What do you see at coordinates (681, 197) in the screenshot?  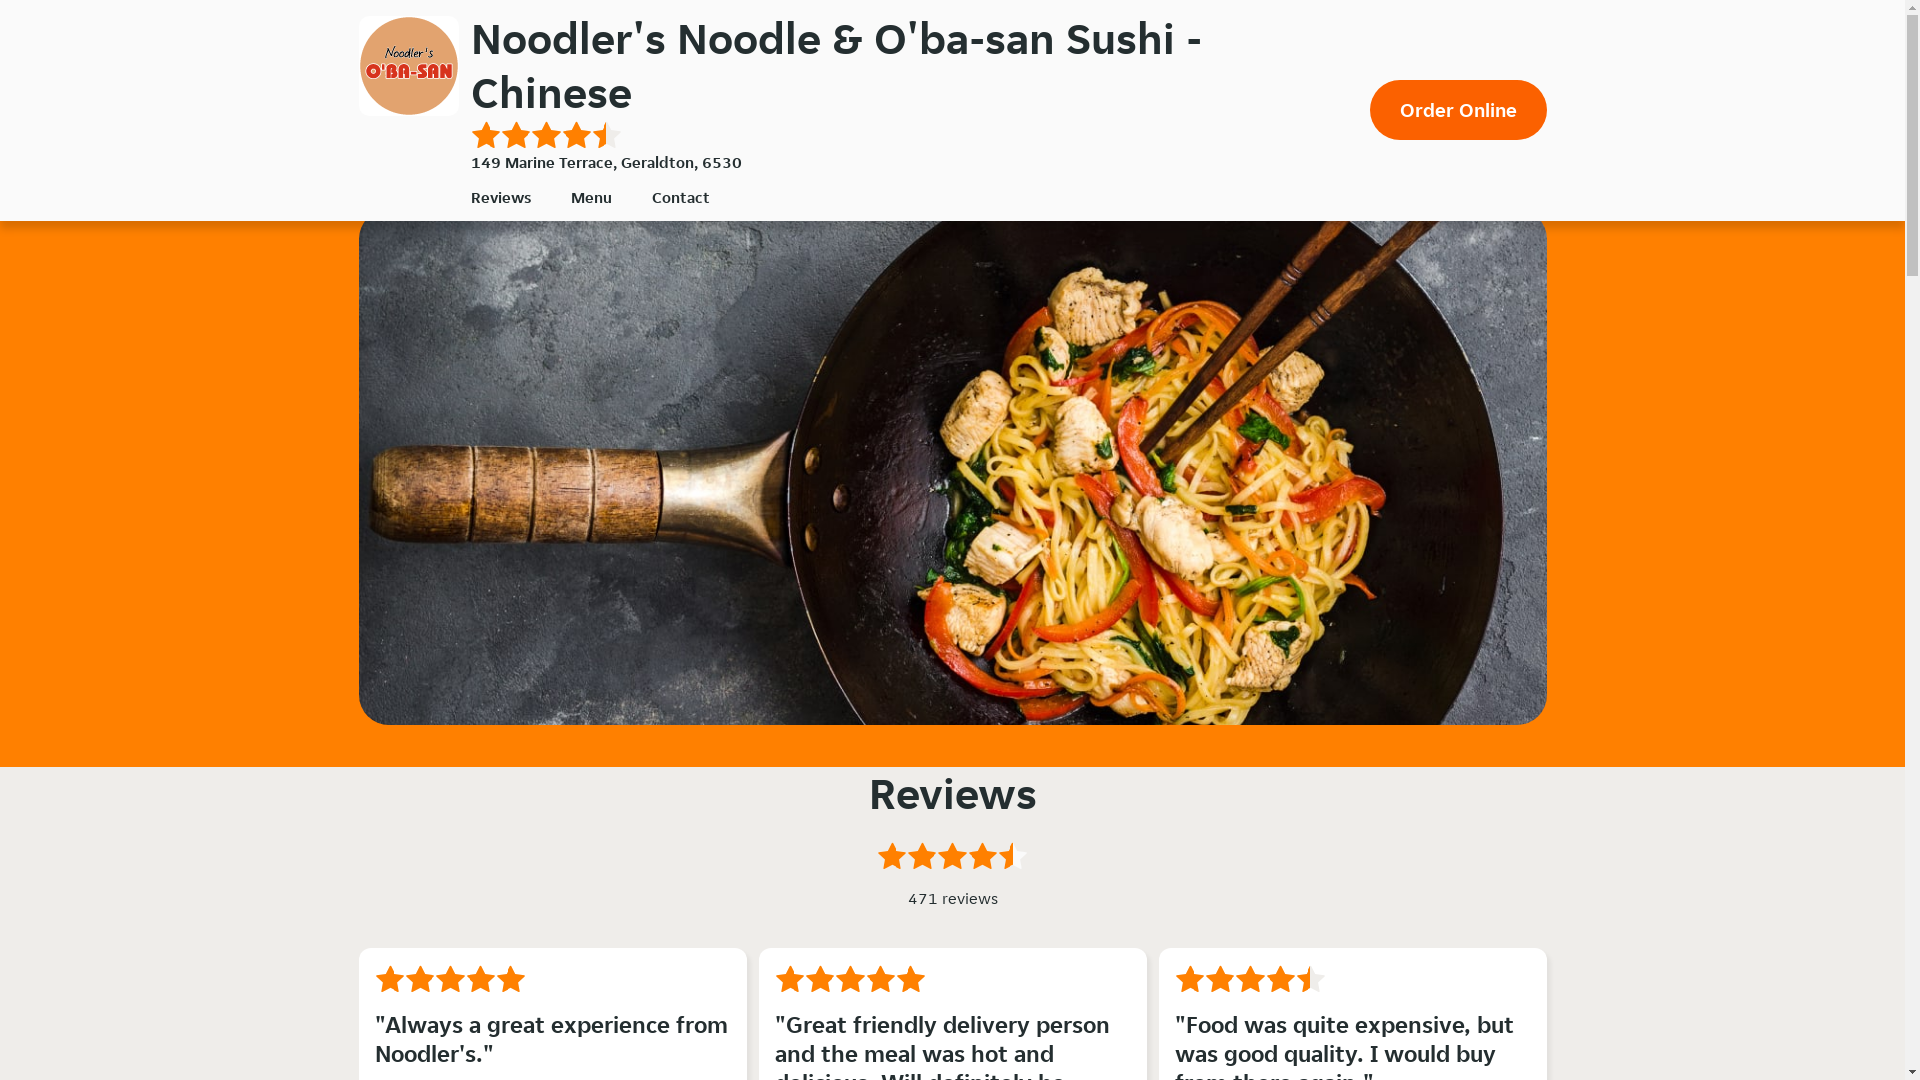 I see `Contact` at bounding box center [681, 197].